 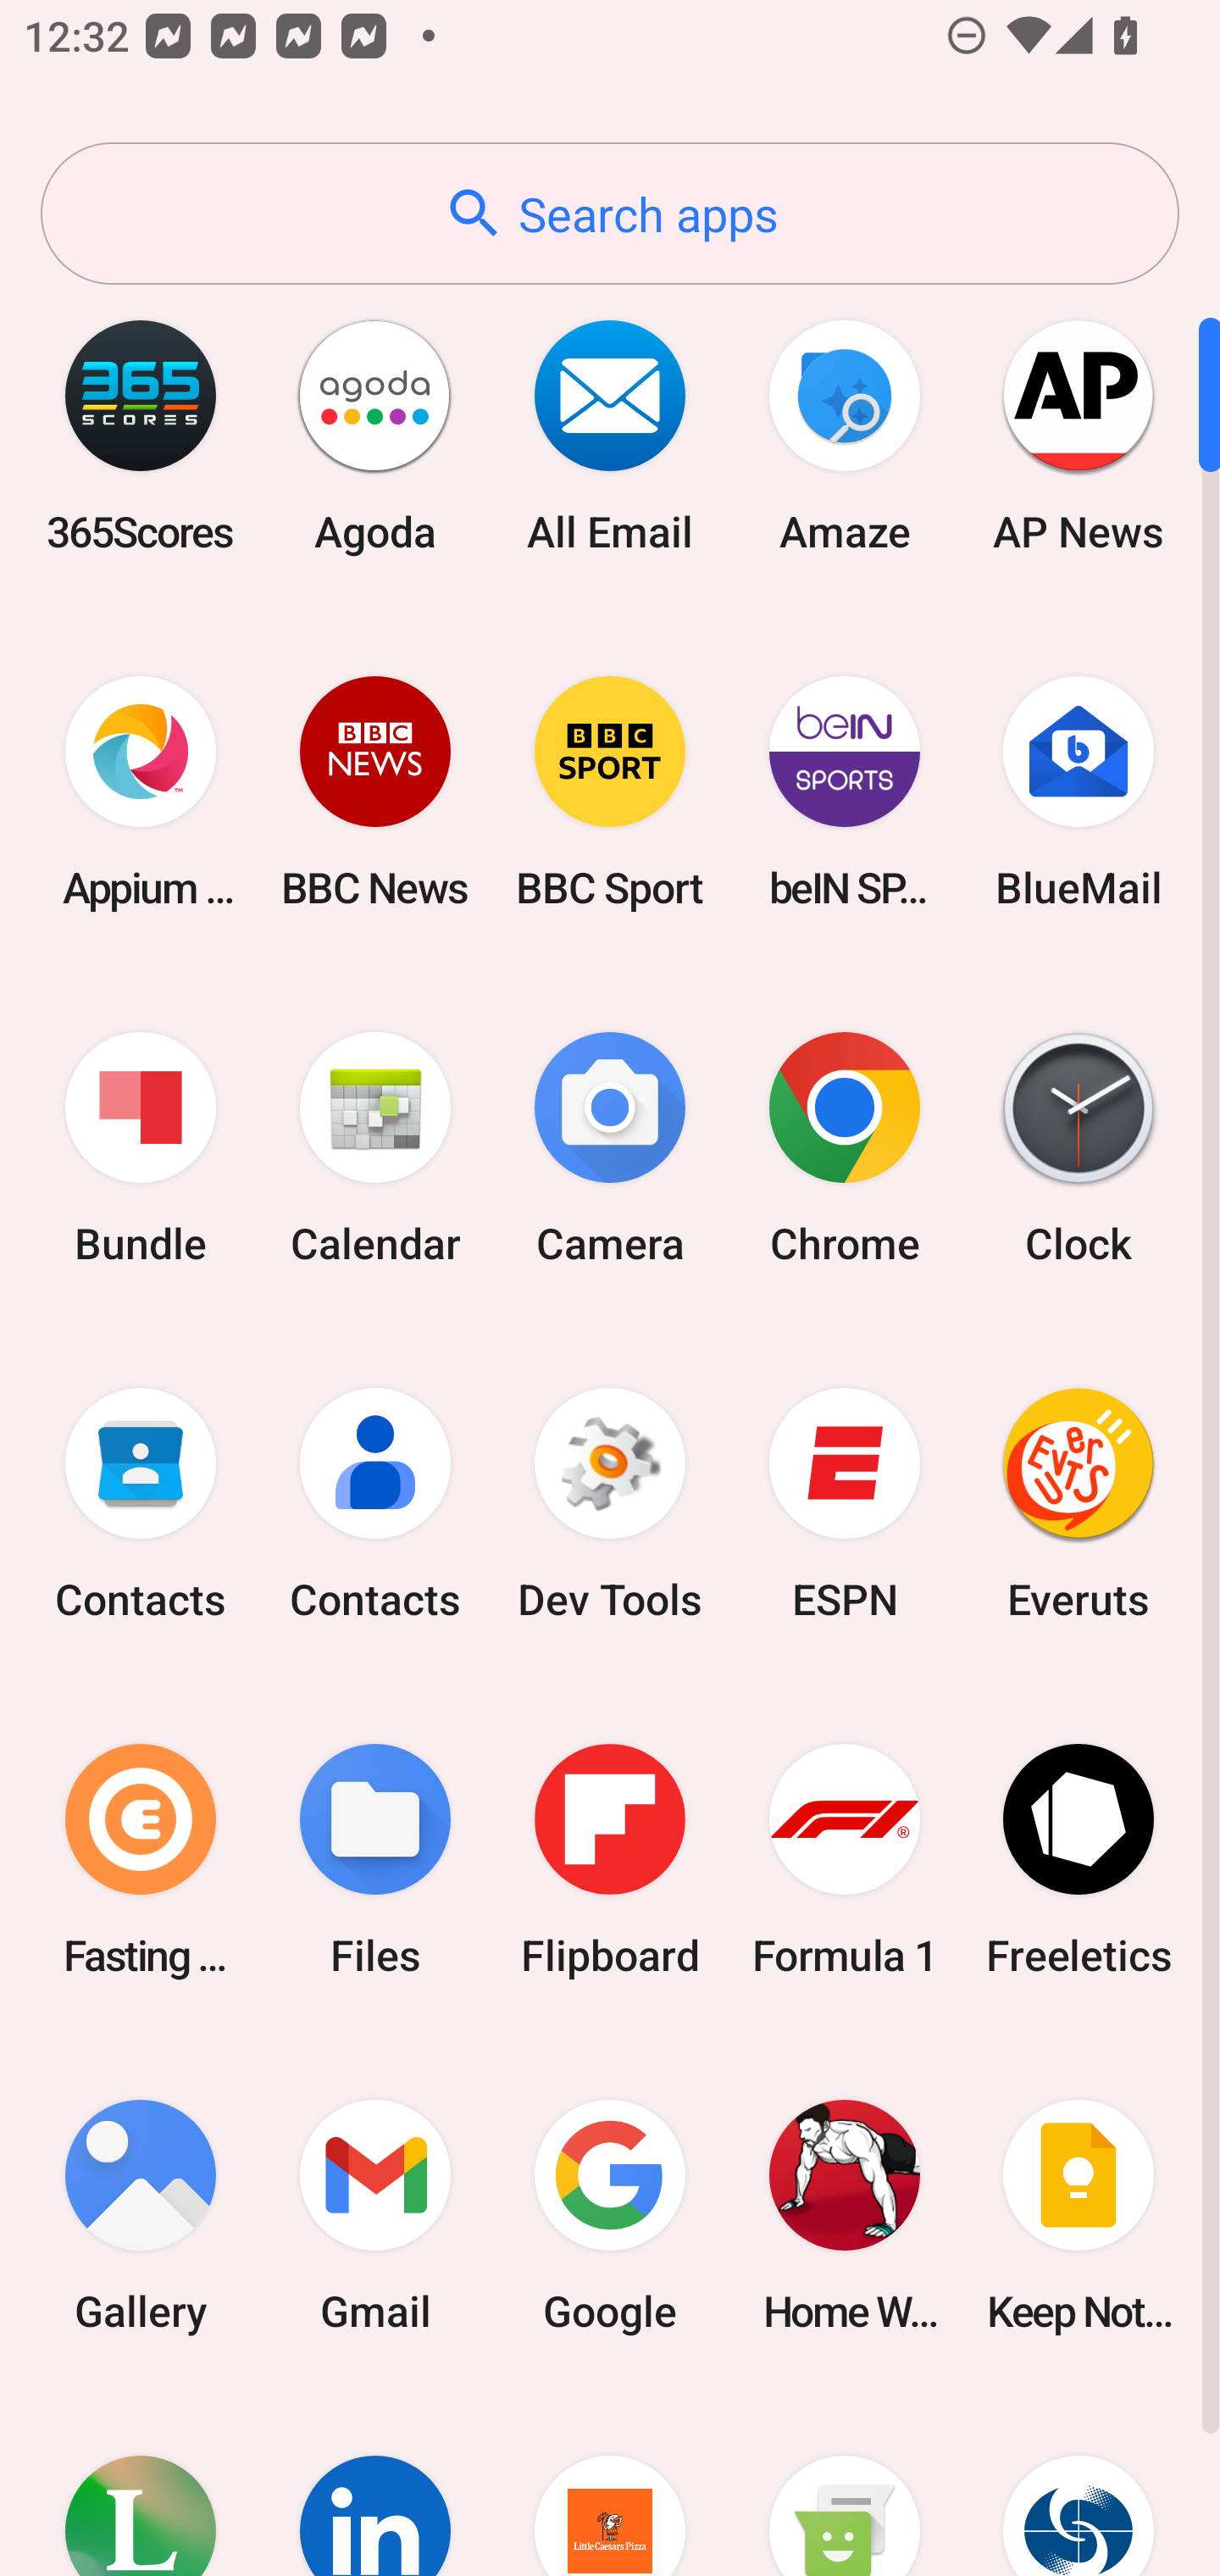 I want to click on Calendar, so click(x=375, y=1149).